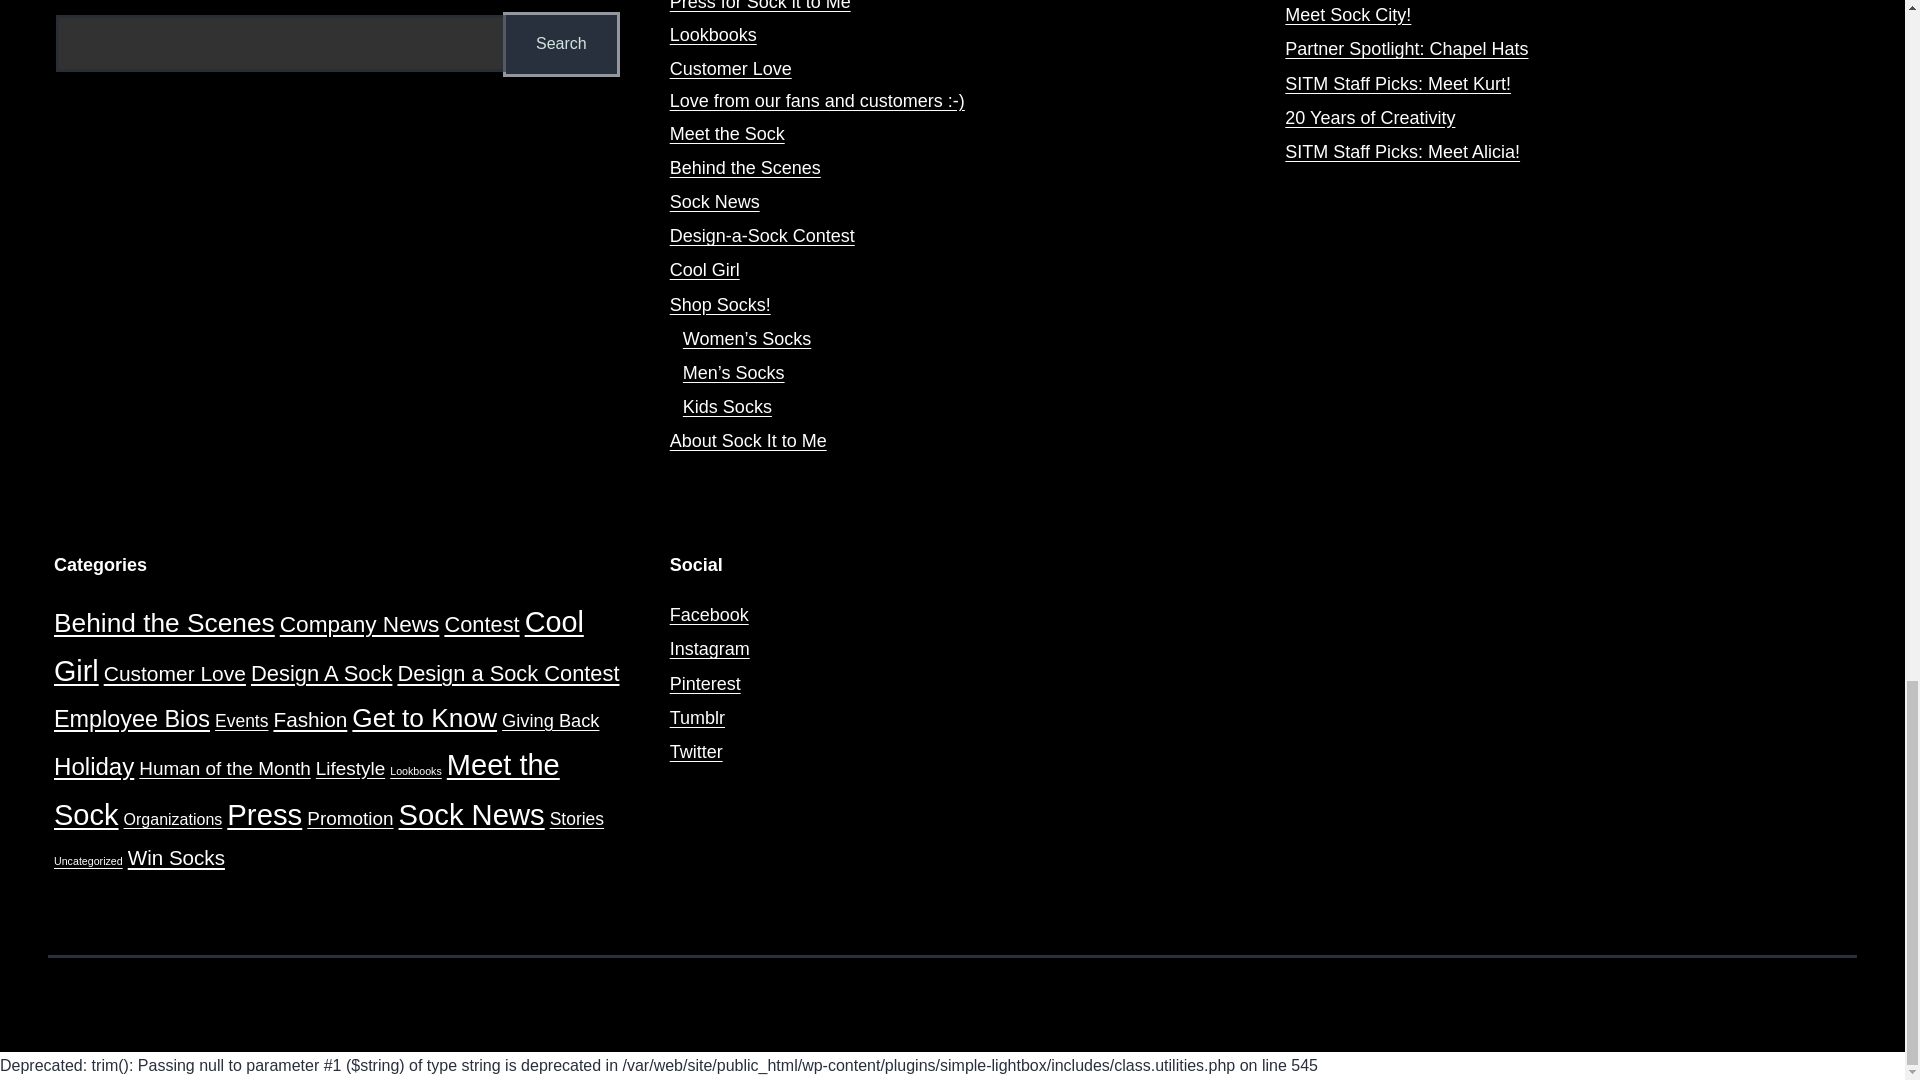  Describe the element at coordinates (480, 624) in the screenshot. I see `Contest` at that location.